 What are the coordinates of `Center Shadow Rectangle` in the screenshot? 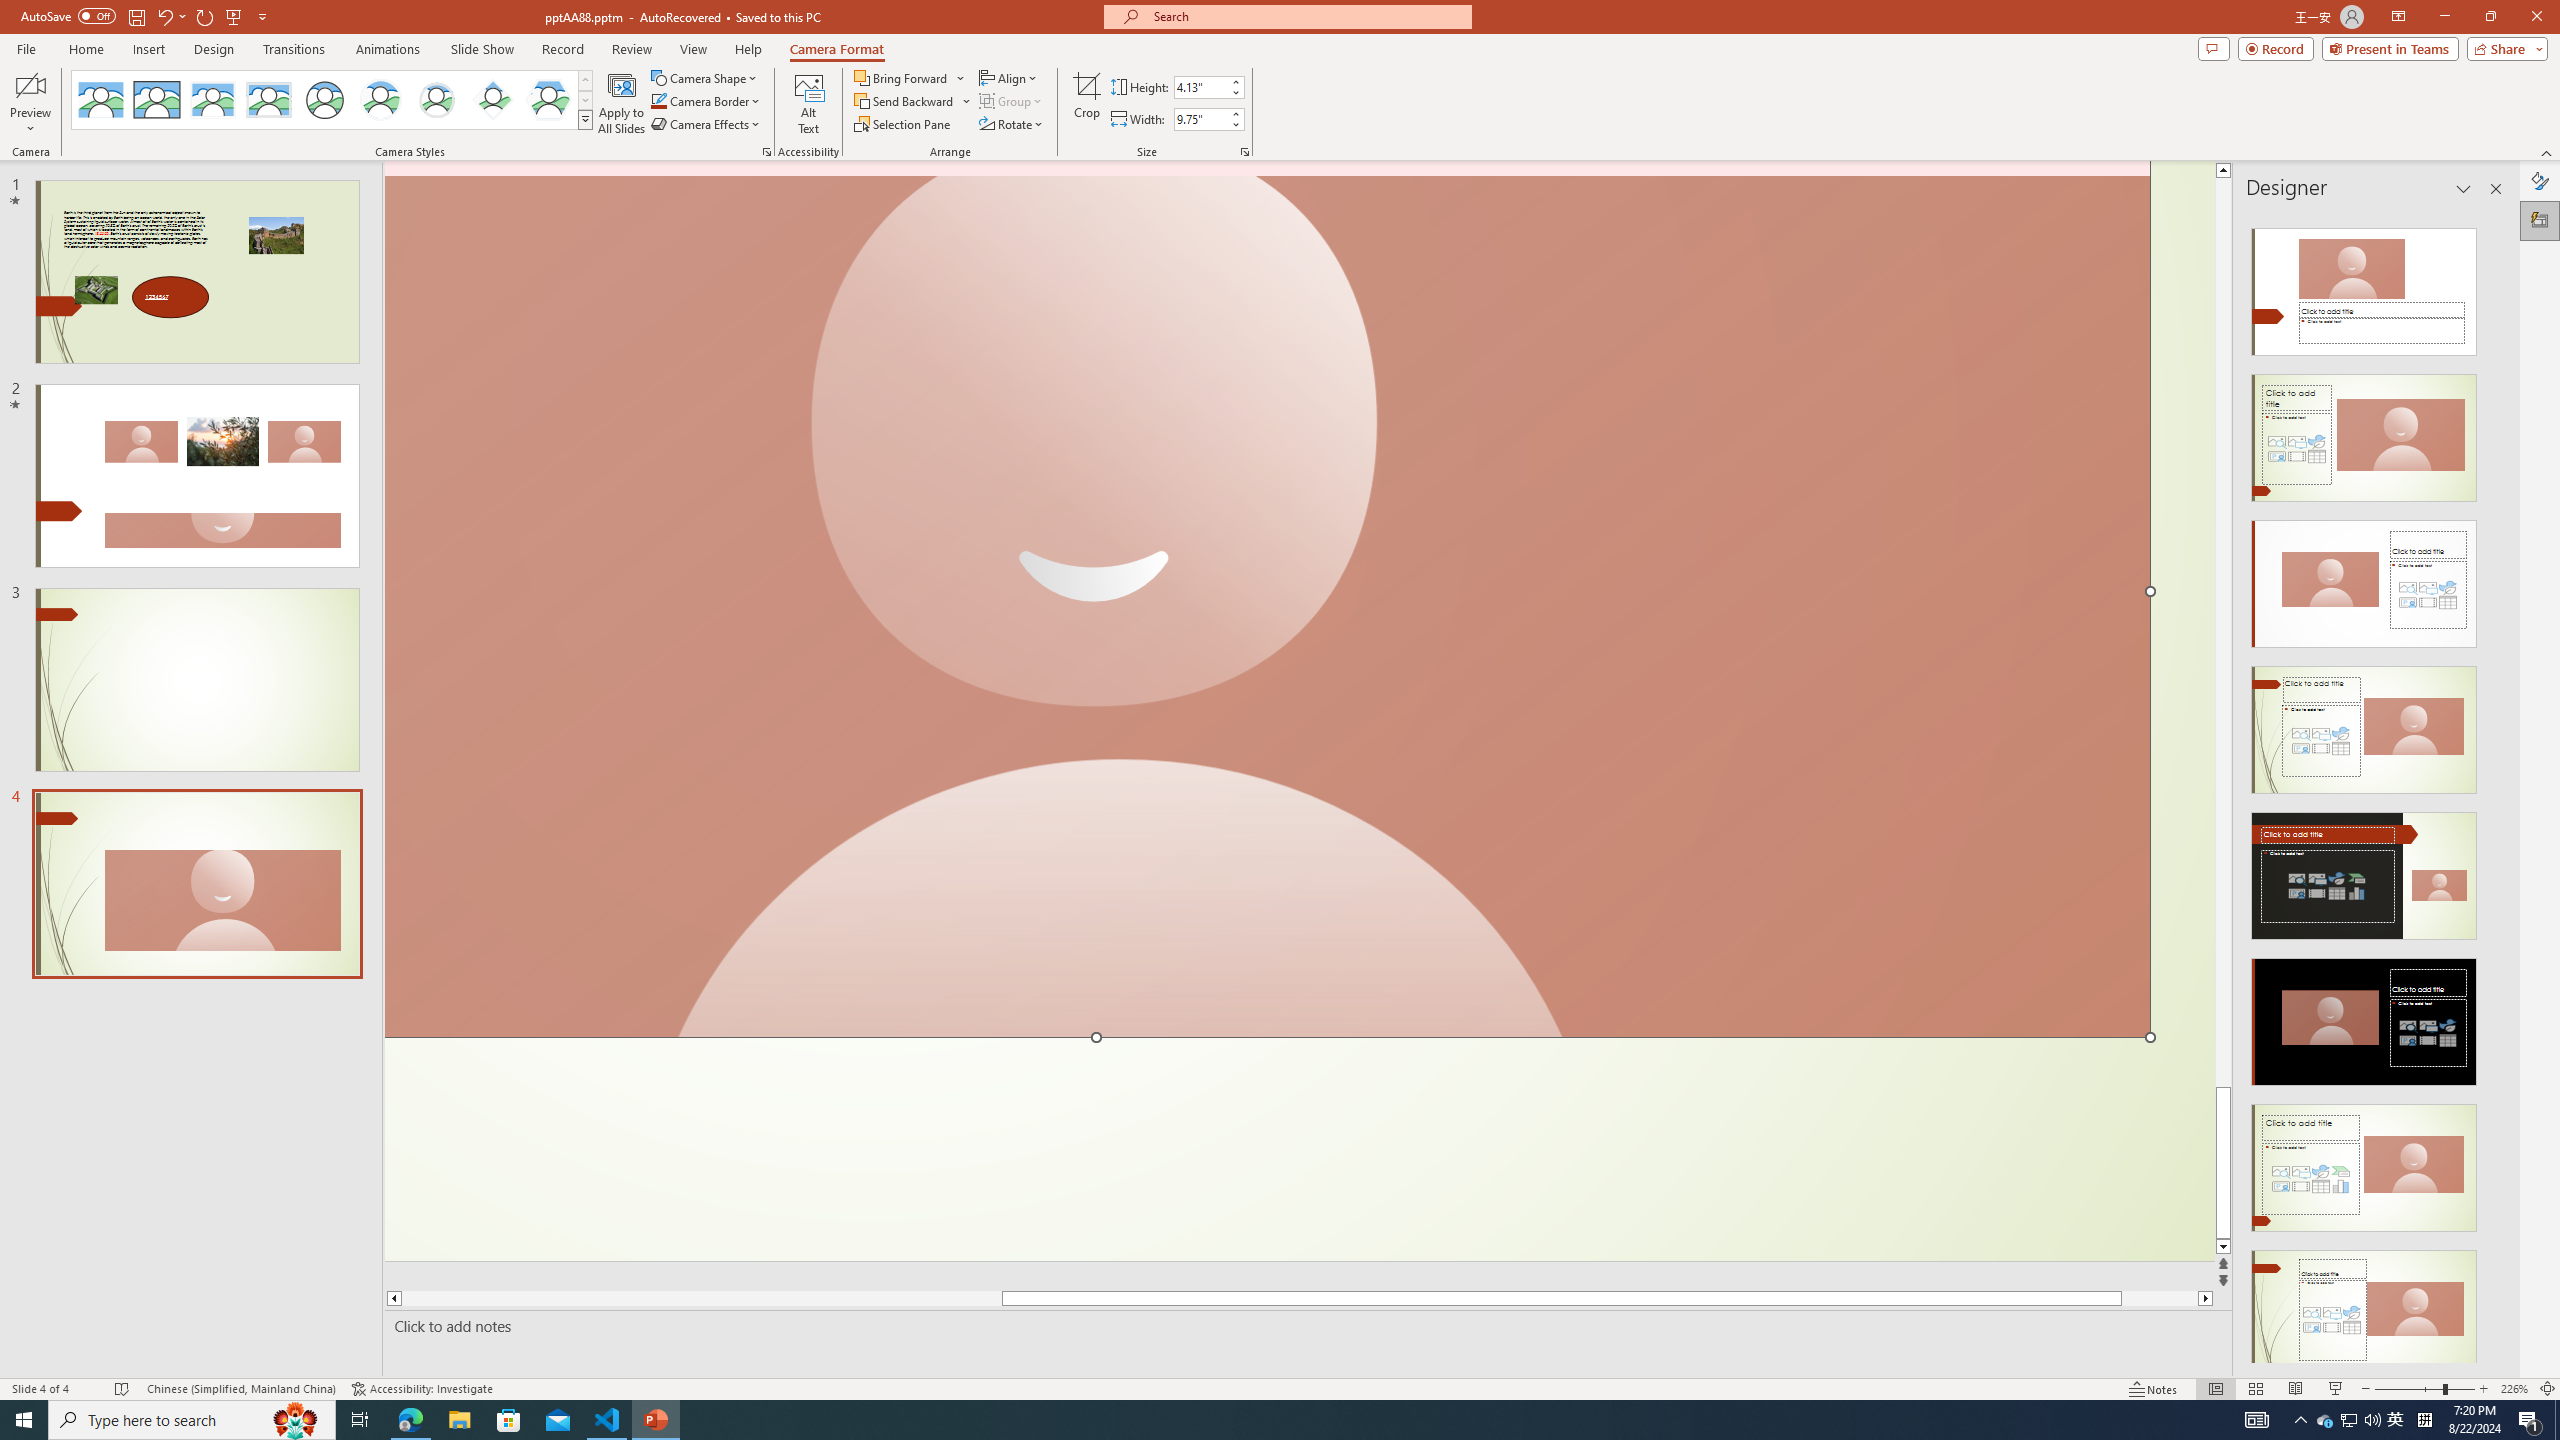 It's located at (212, 100).